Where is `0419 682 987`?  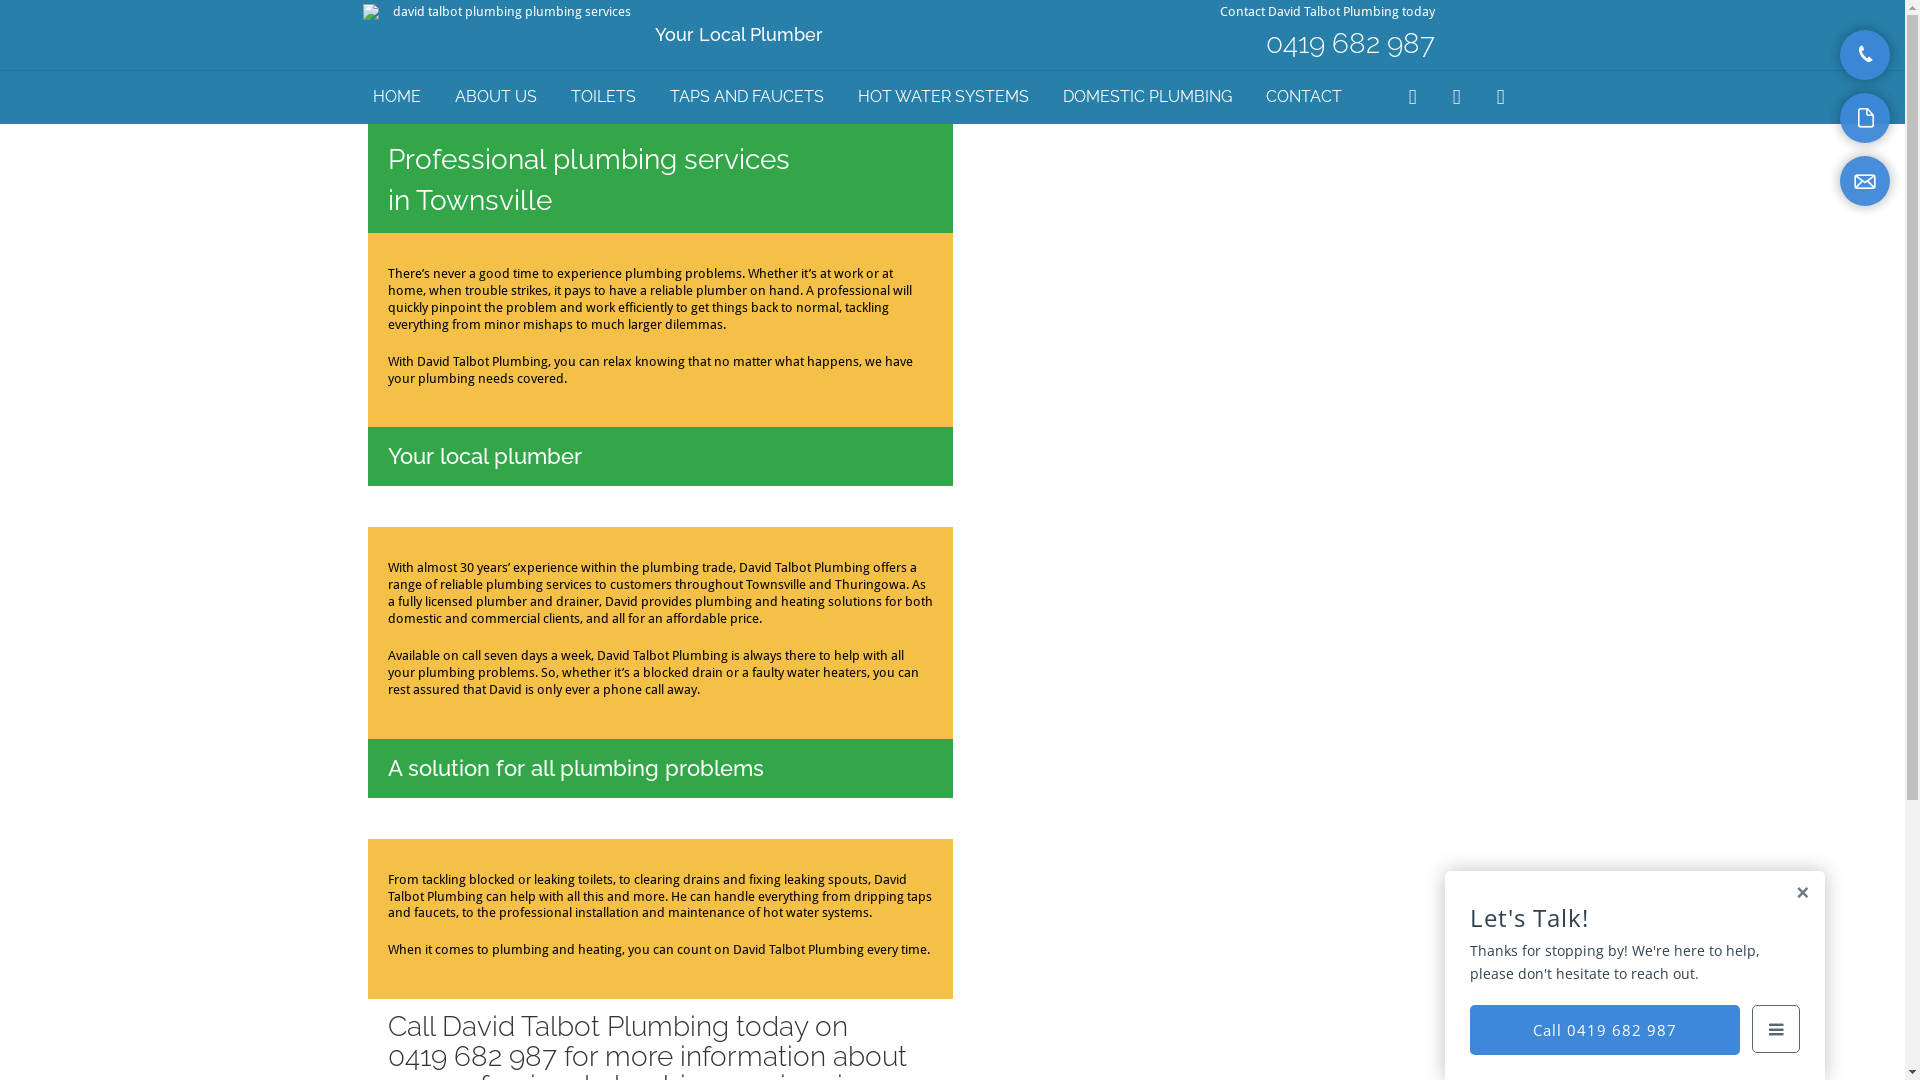
0419 682 987 is located at coordinates (472, 1056).